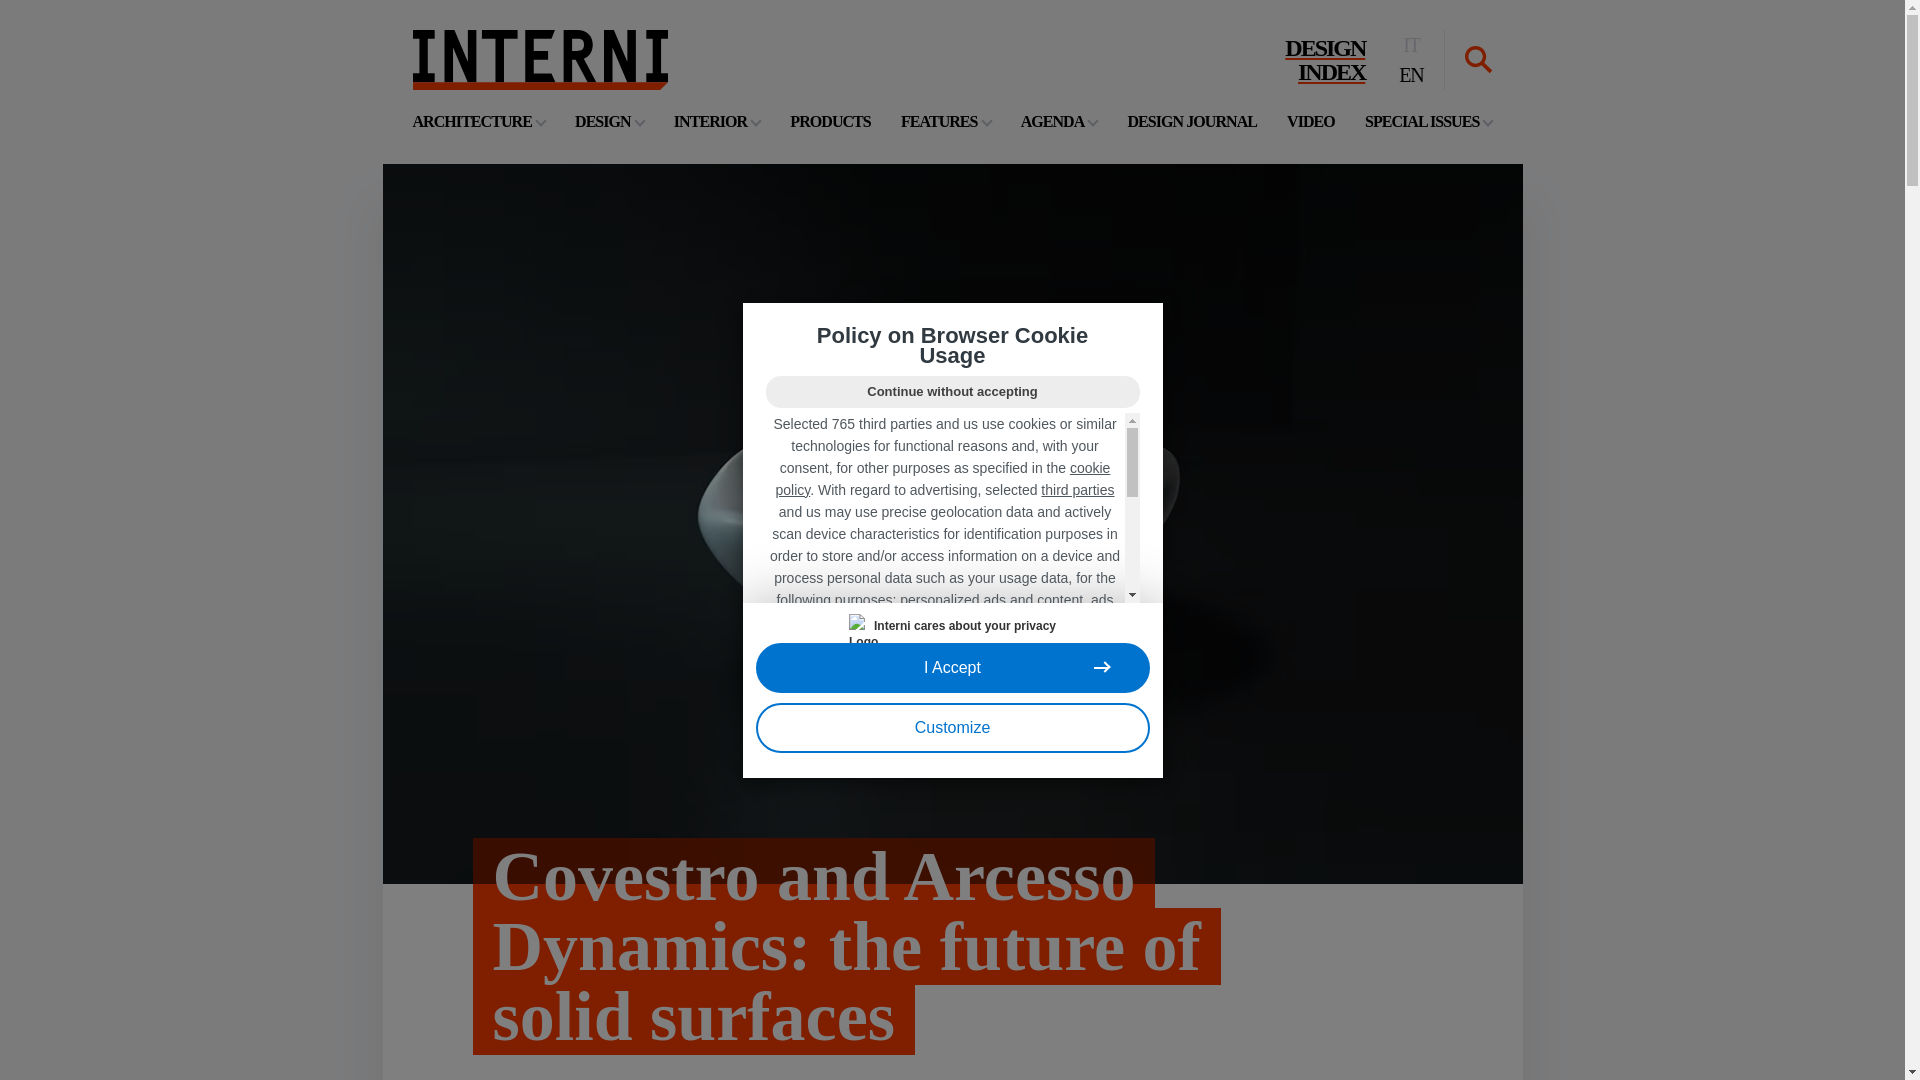 The image size is (1920, 1080). Describe the element at coordinates (539, 60) in the screenshot. I see `PRODUCTS` at that location.